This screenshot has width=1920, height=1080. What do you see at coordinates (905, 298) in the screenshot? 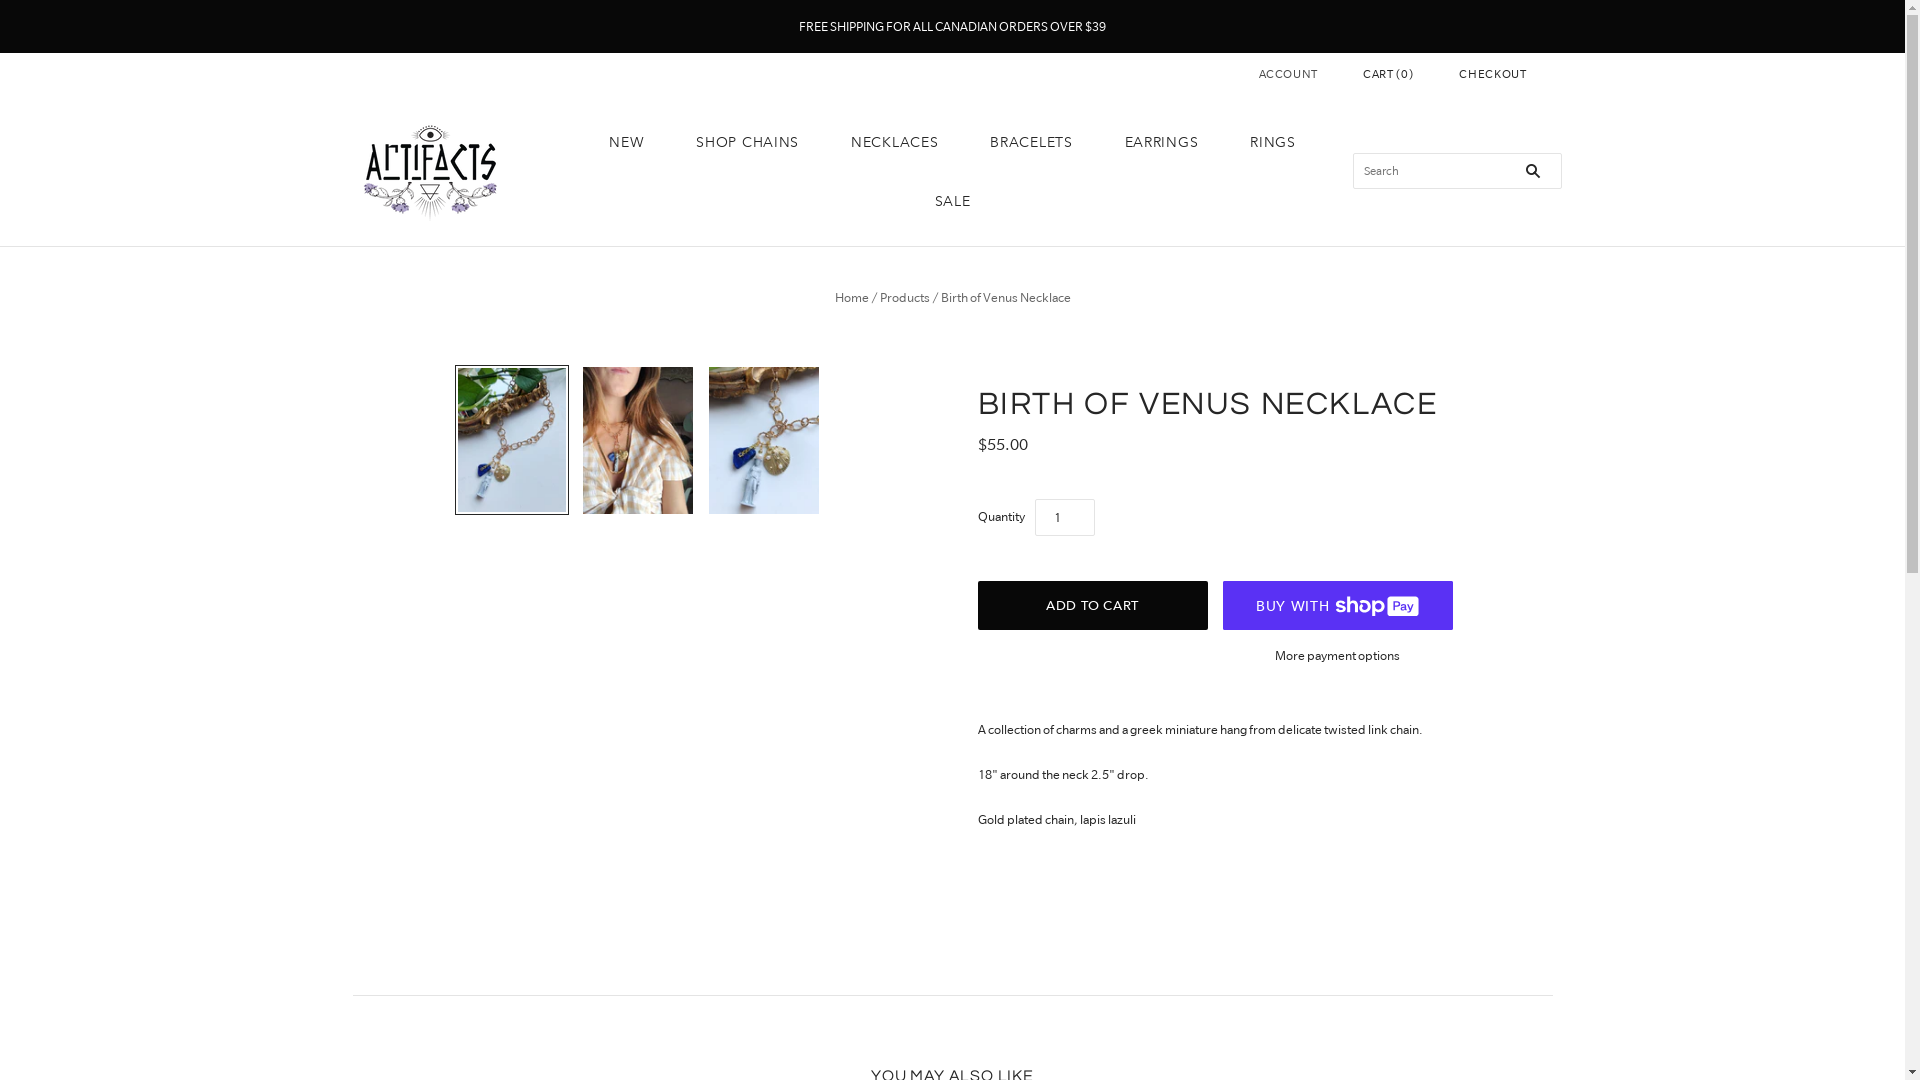
I see `Products` at bounding box center [905, 298].